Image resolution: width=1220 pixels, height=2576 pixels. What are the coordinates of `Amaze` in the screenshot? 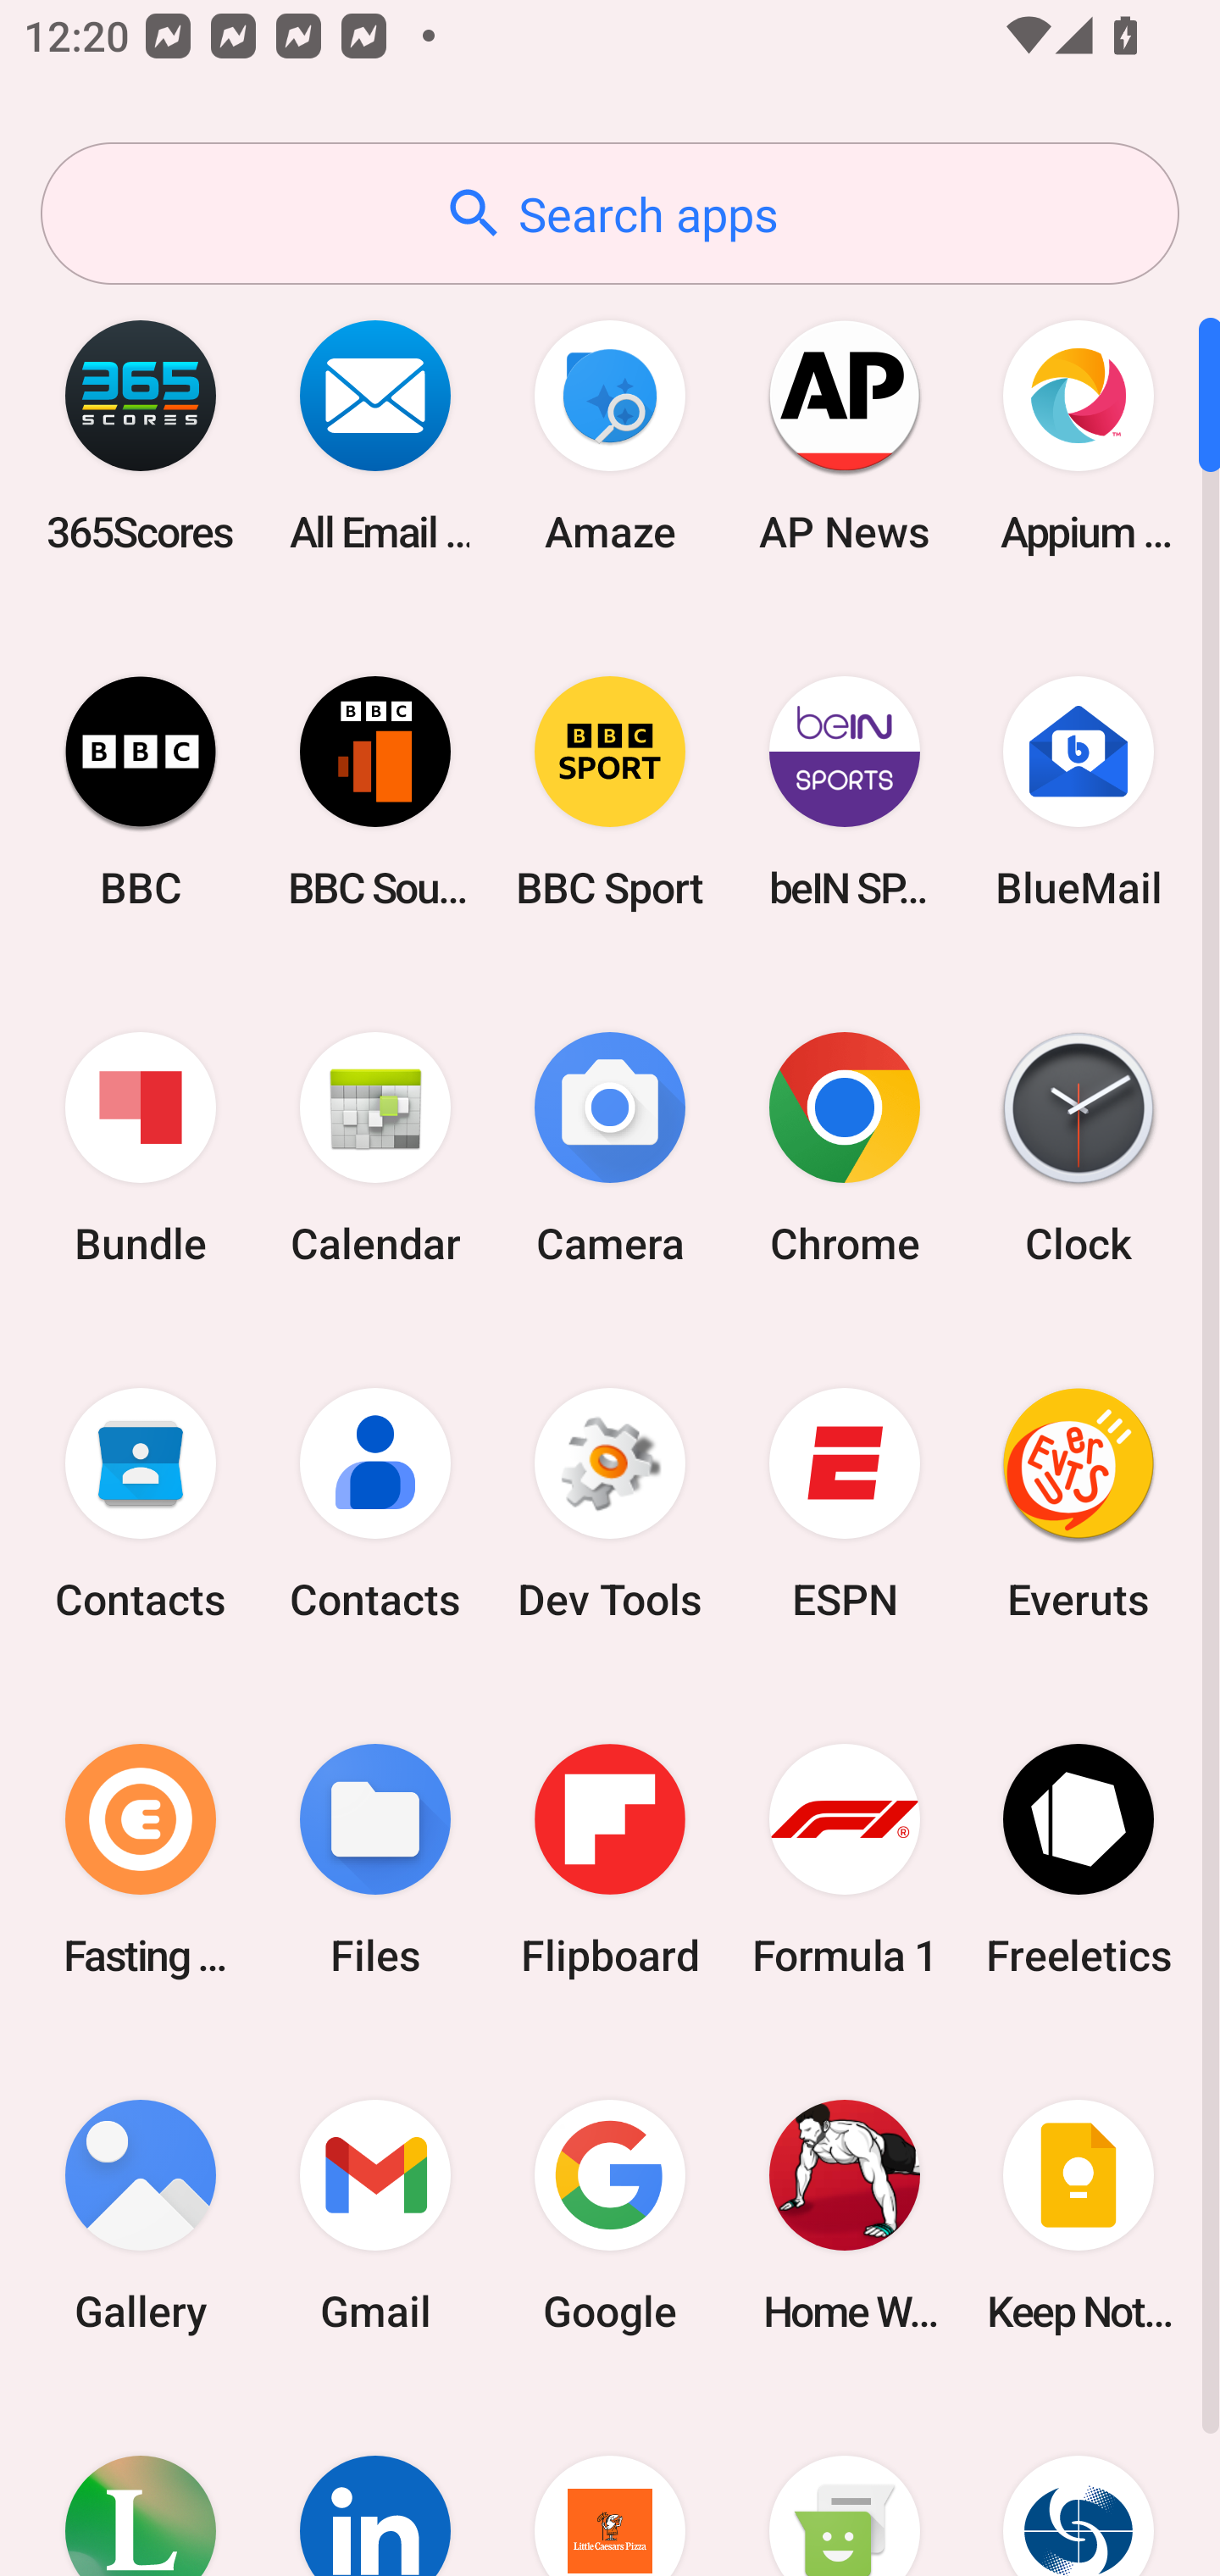 It's located at (610, 436).